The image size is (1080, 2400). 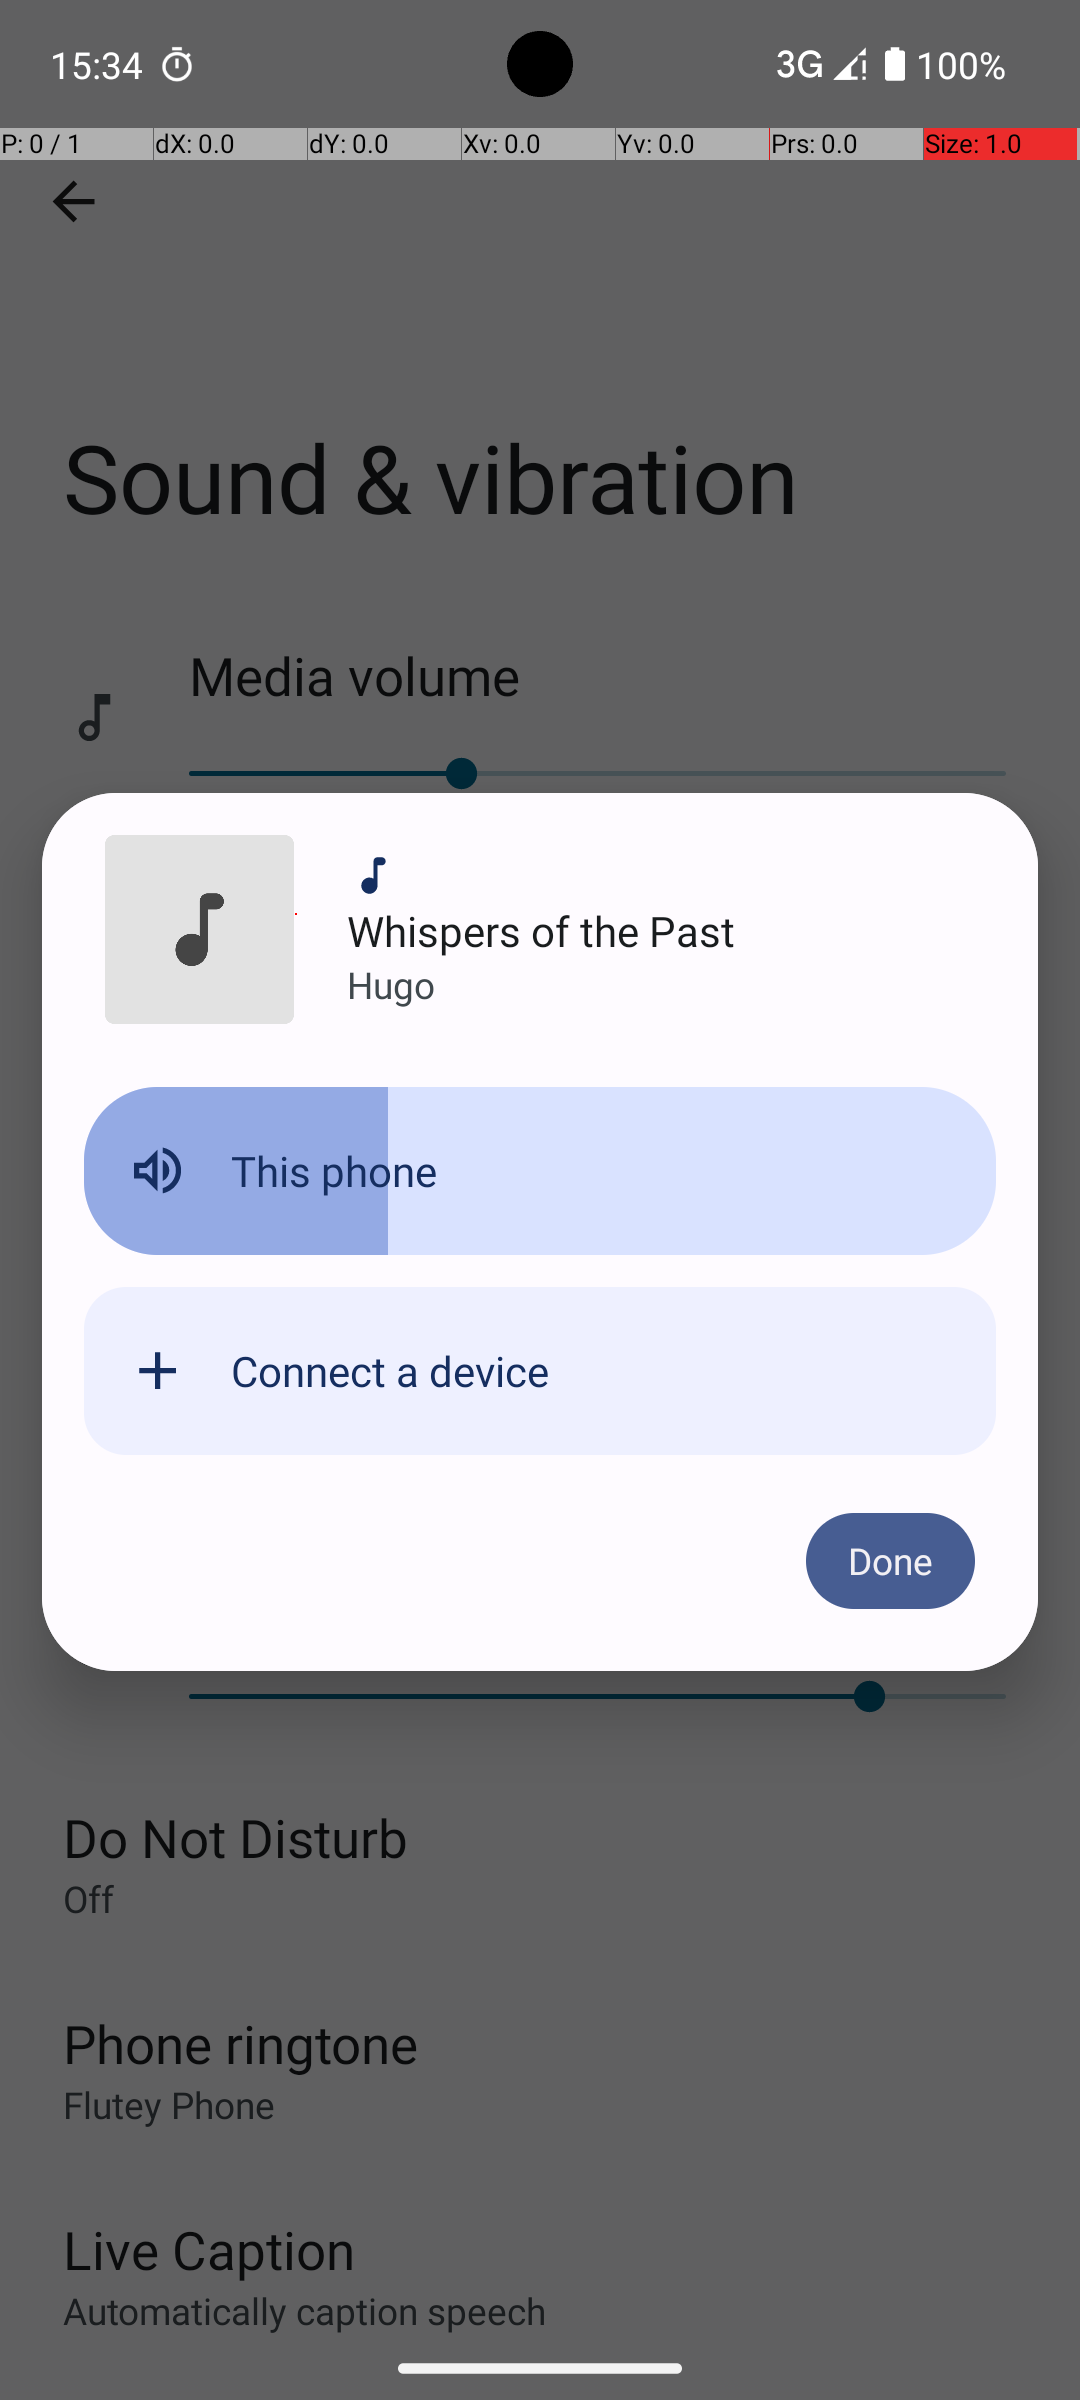 I want to click on Connect a device, so click(x=390, y=1370).